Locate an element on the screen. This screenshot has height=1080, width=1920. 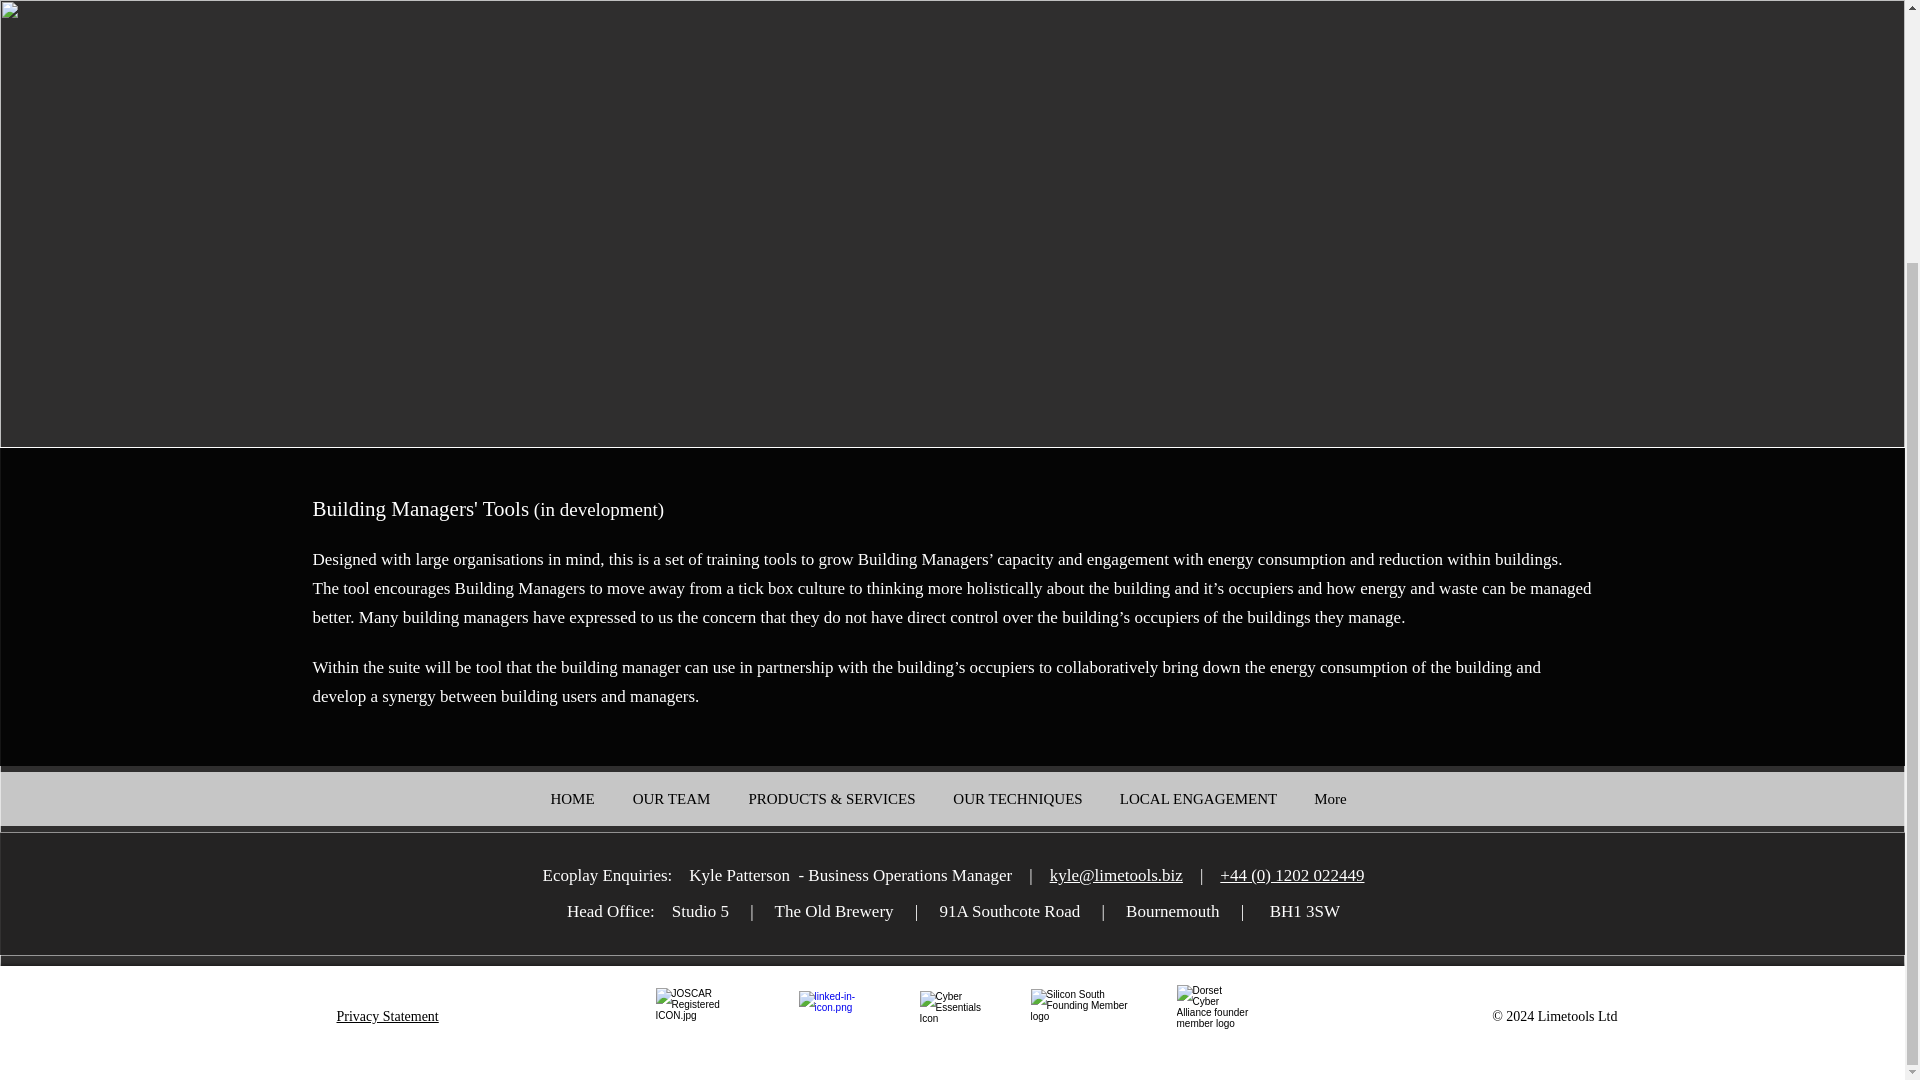
HOME is located at coordinates (572, 798).